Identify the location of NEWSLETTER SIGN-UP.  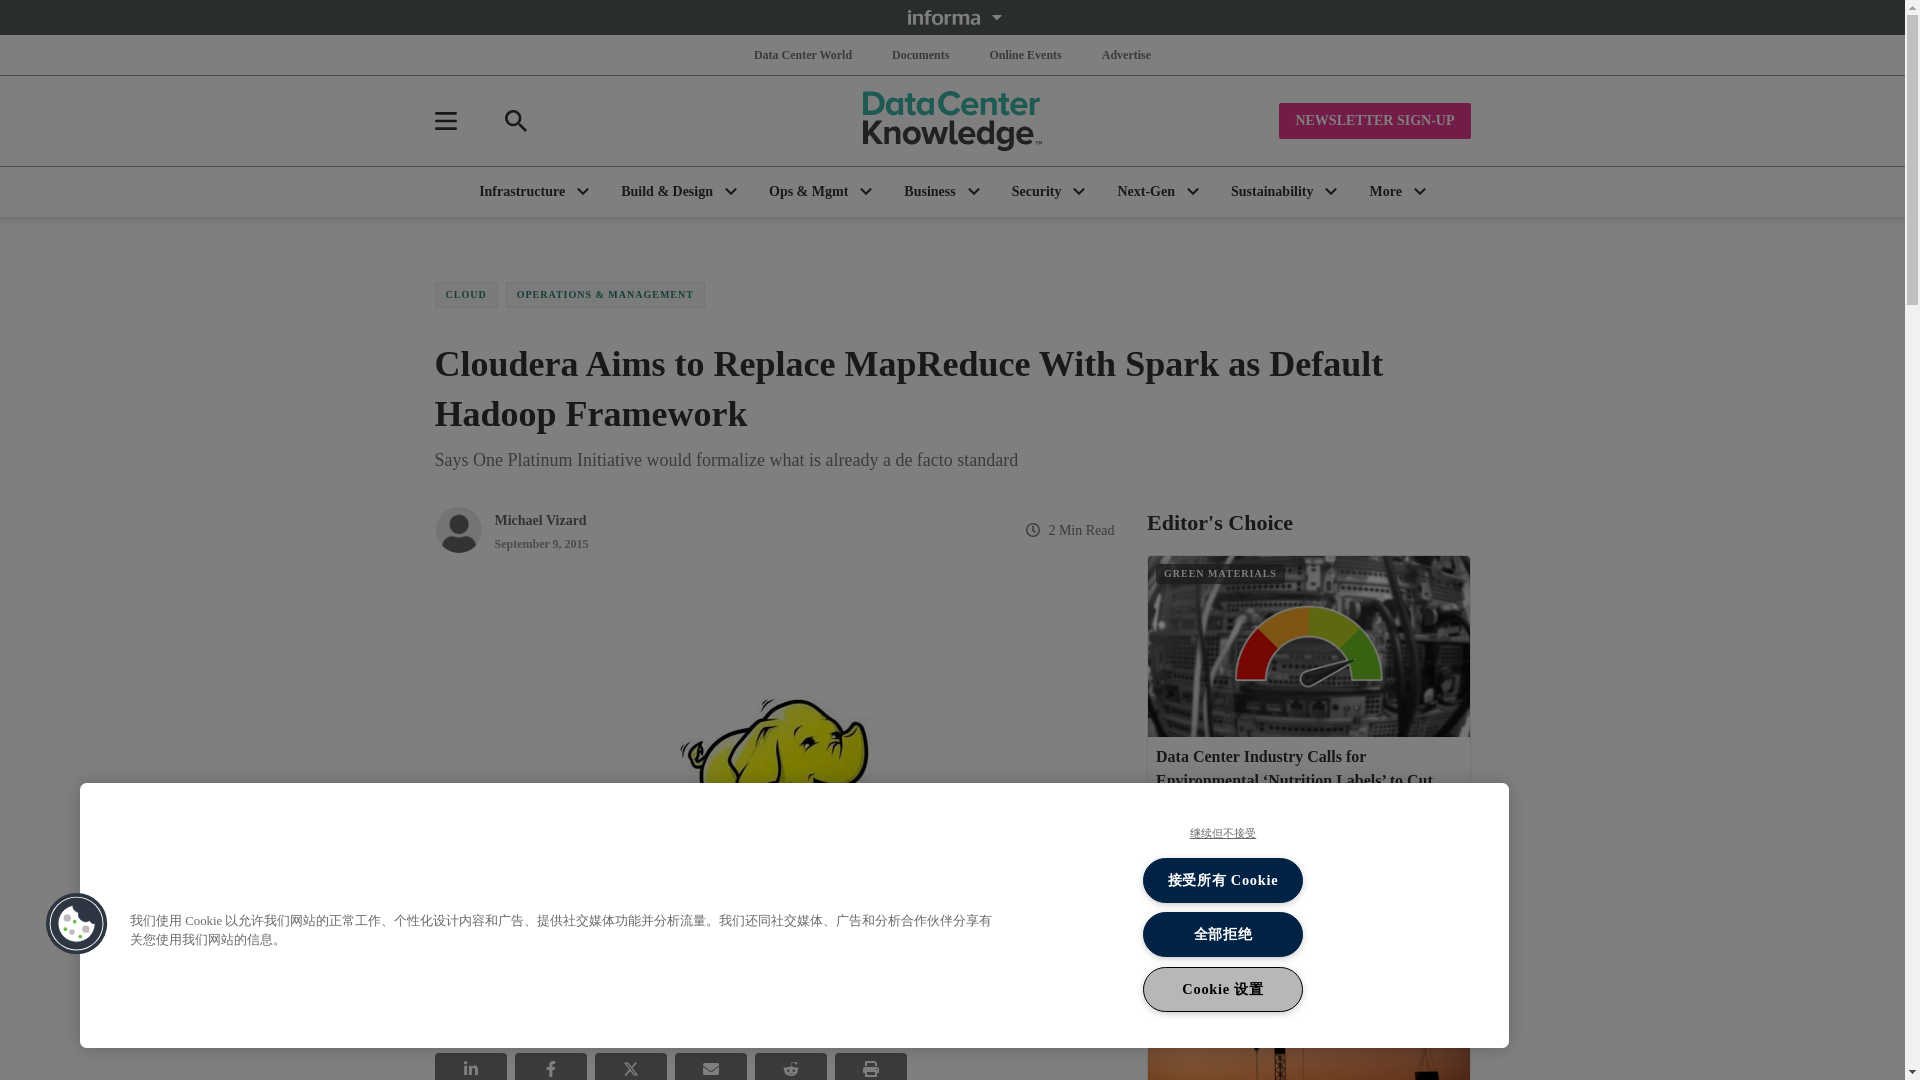
(1374, 120).